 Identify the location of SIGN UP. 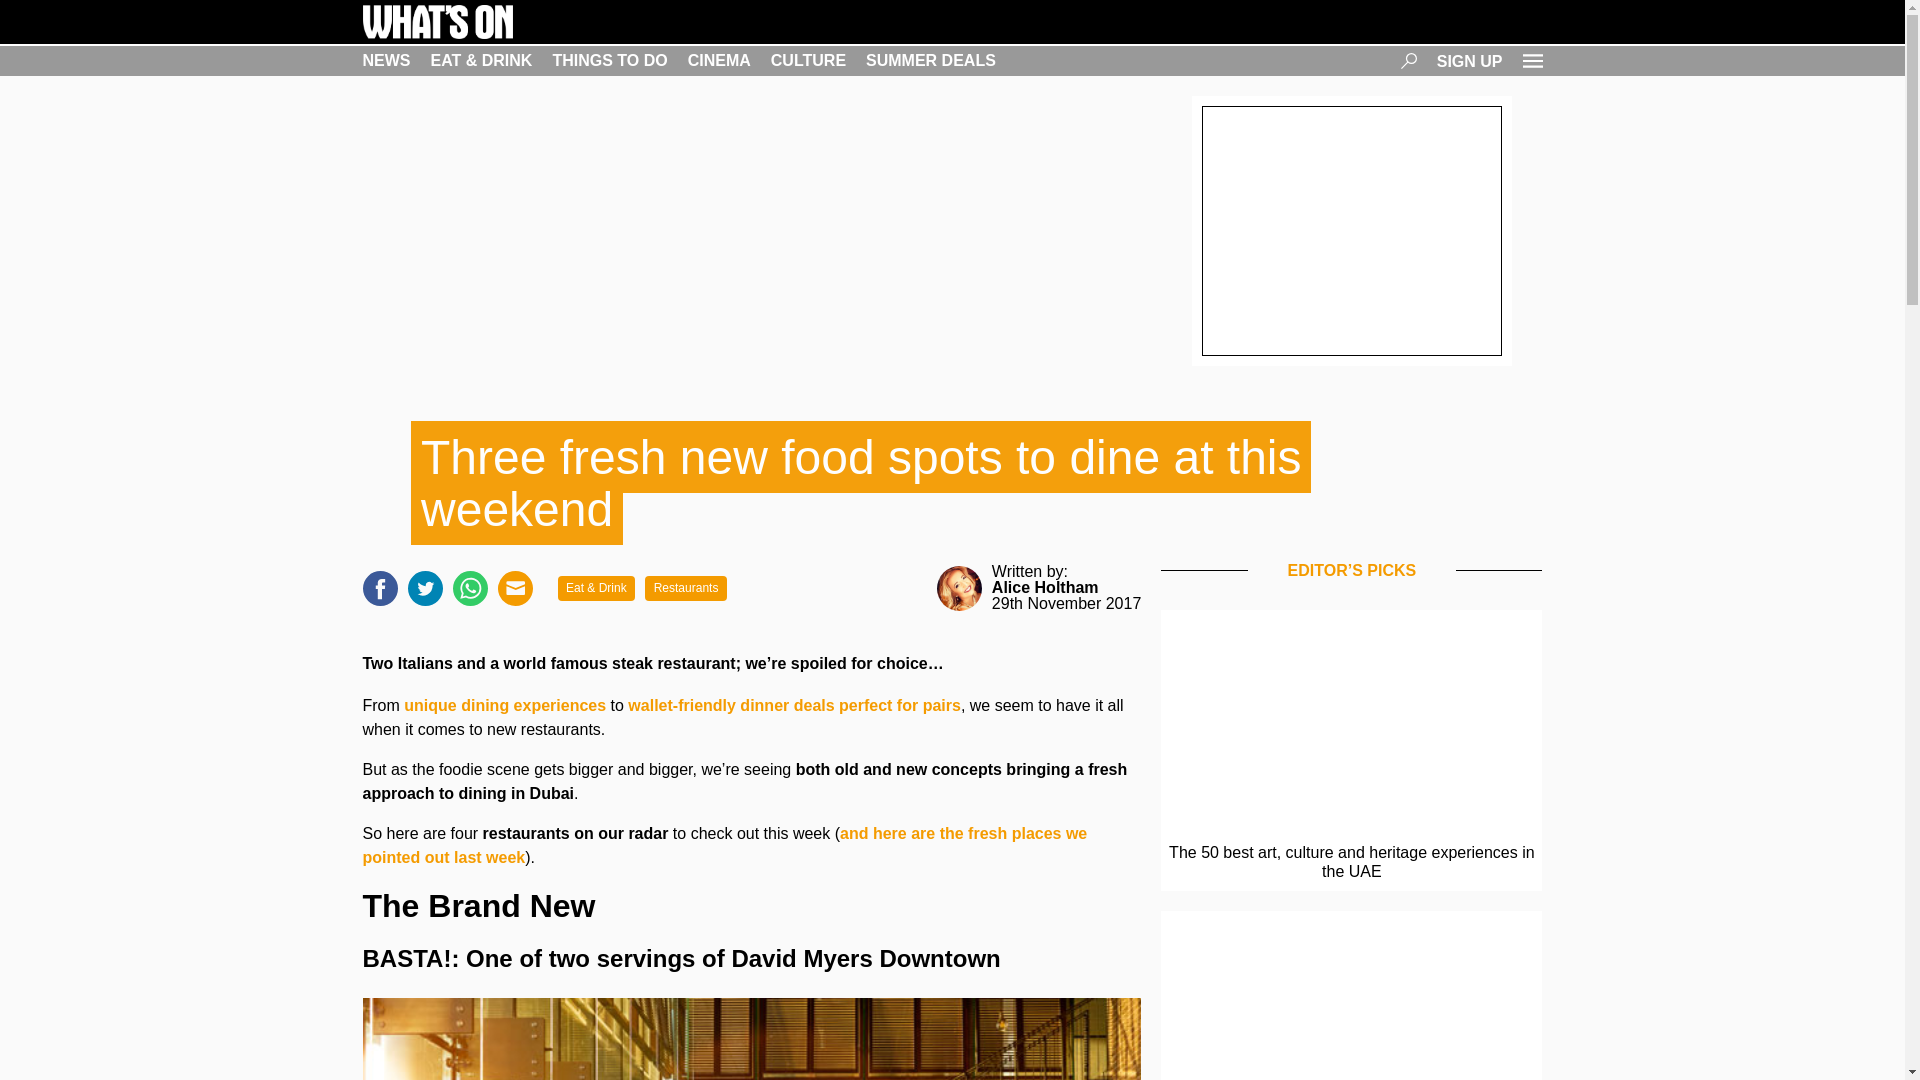
(1470, 60).